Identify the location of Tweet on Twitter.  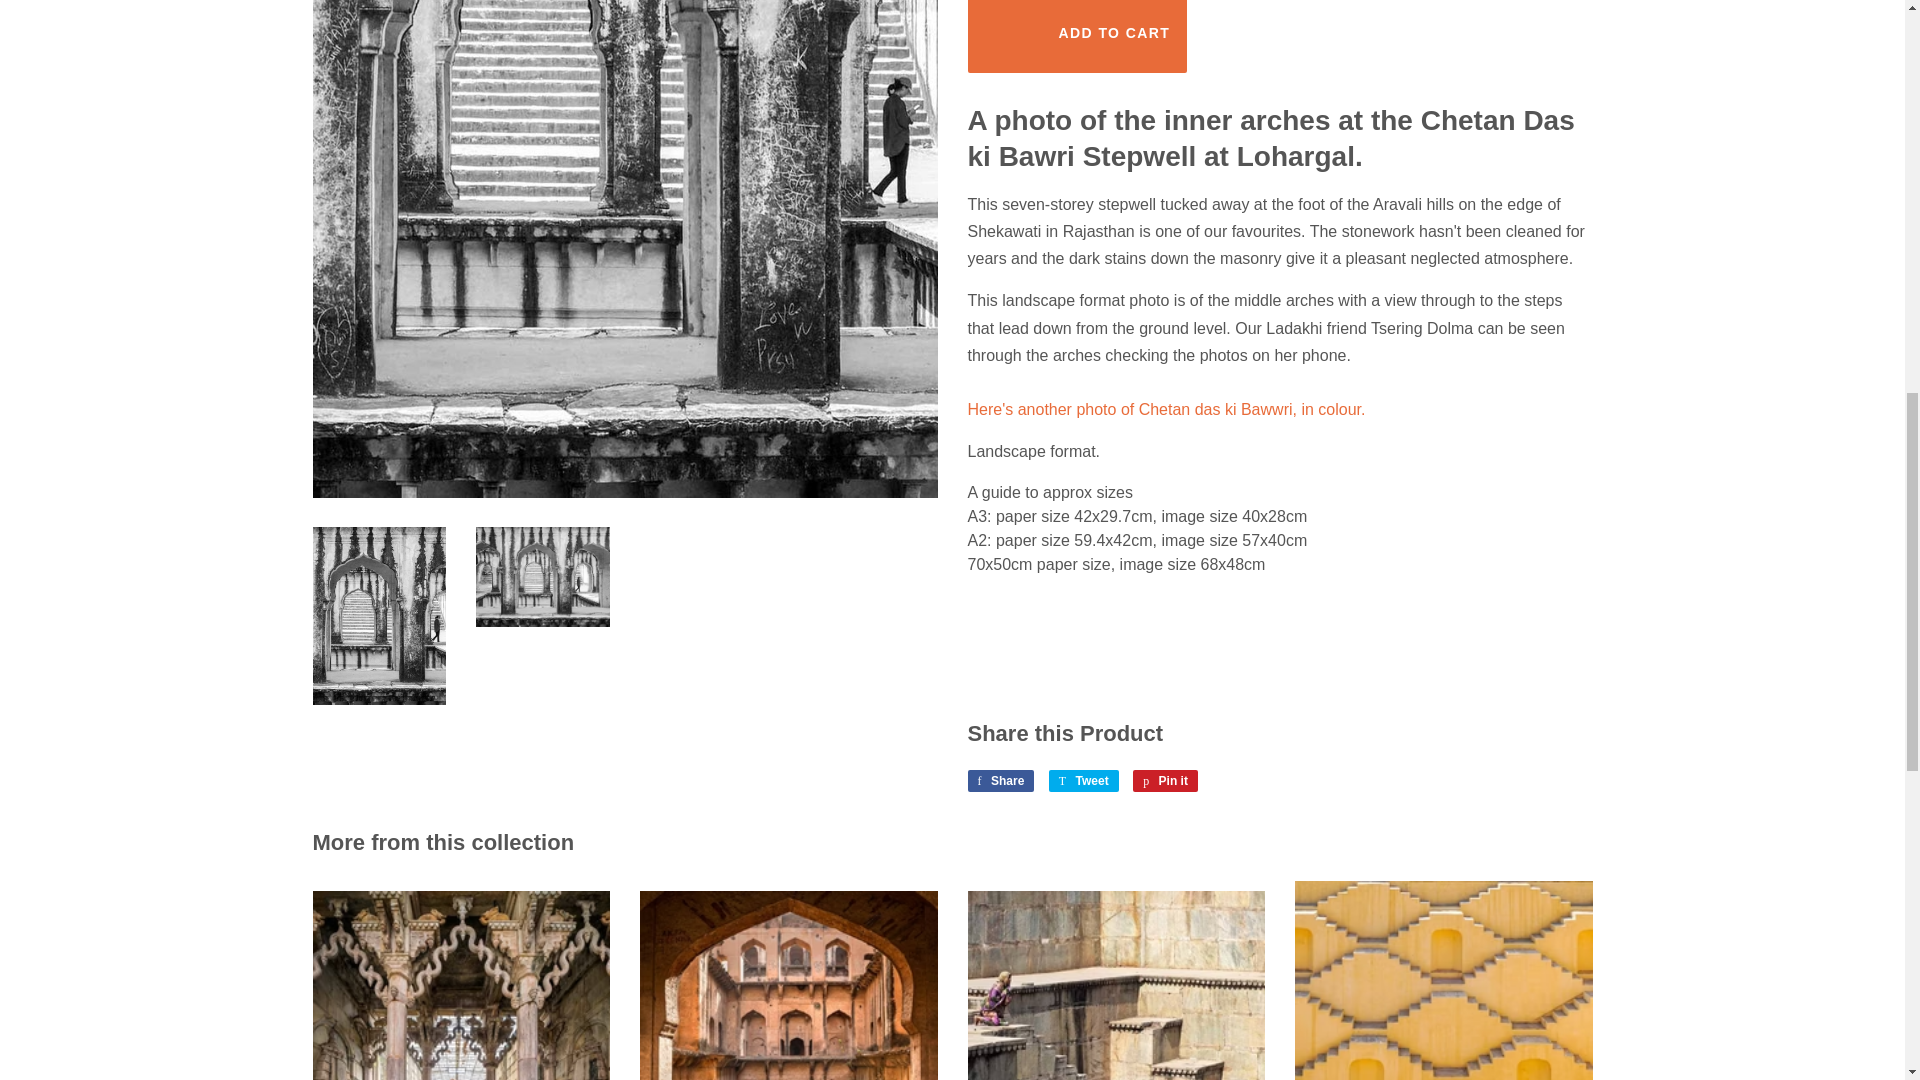
(1084, 780).